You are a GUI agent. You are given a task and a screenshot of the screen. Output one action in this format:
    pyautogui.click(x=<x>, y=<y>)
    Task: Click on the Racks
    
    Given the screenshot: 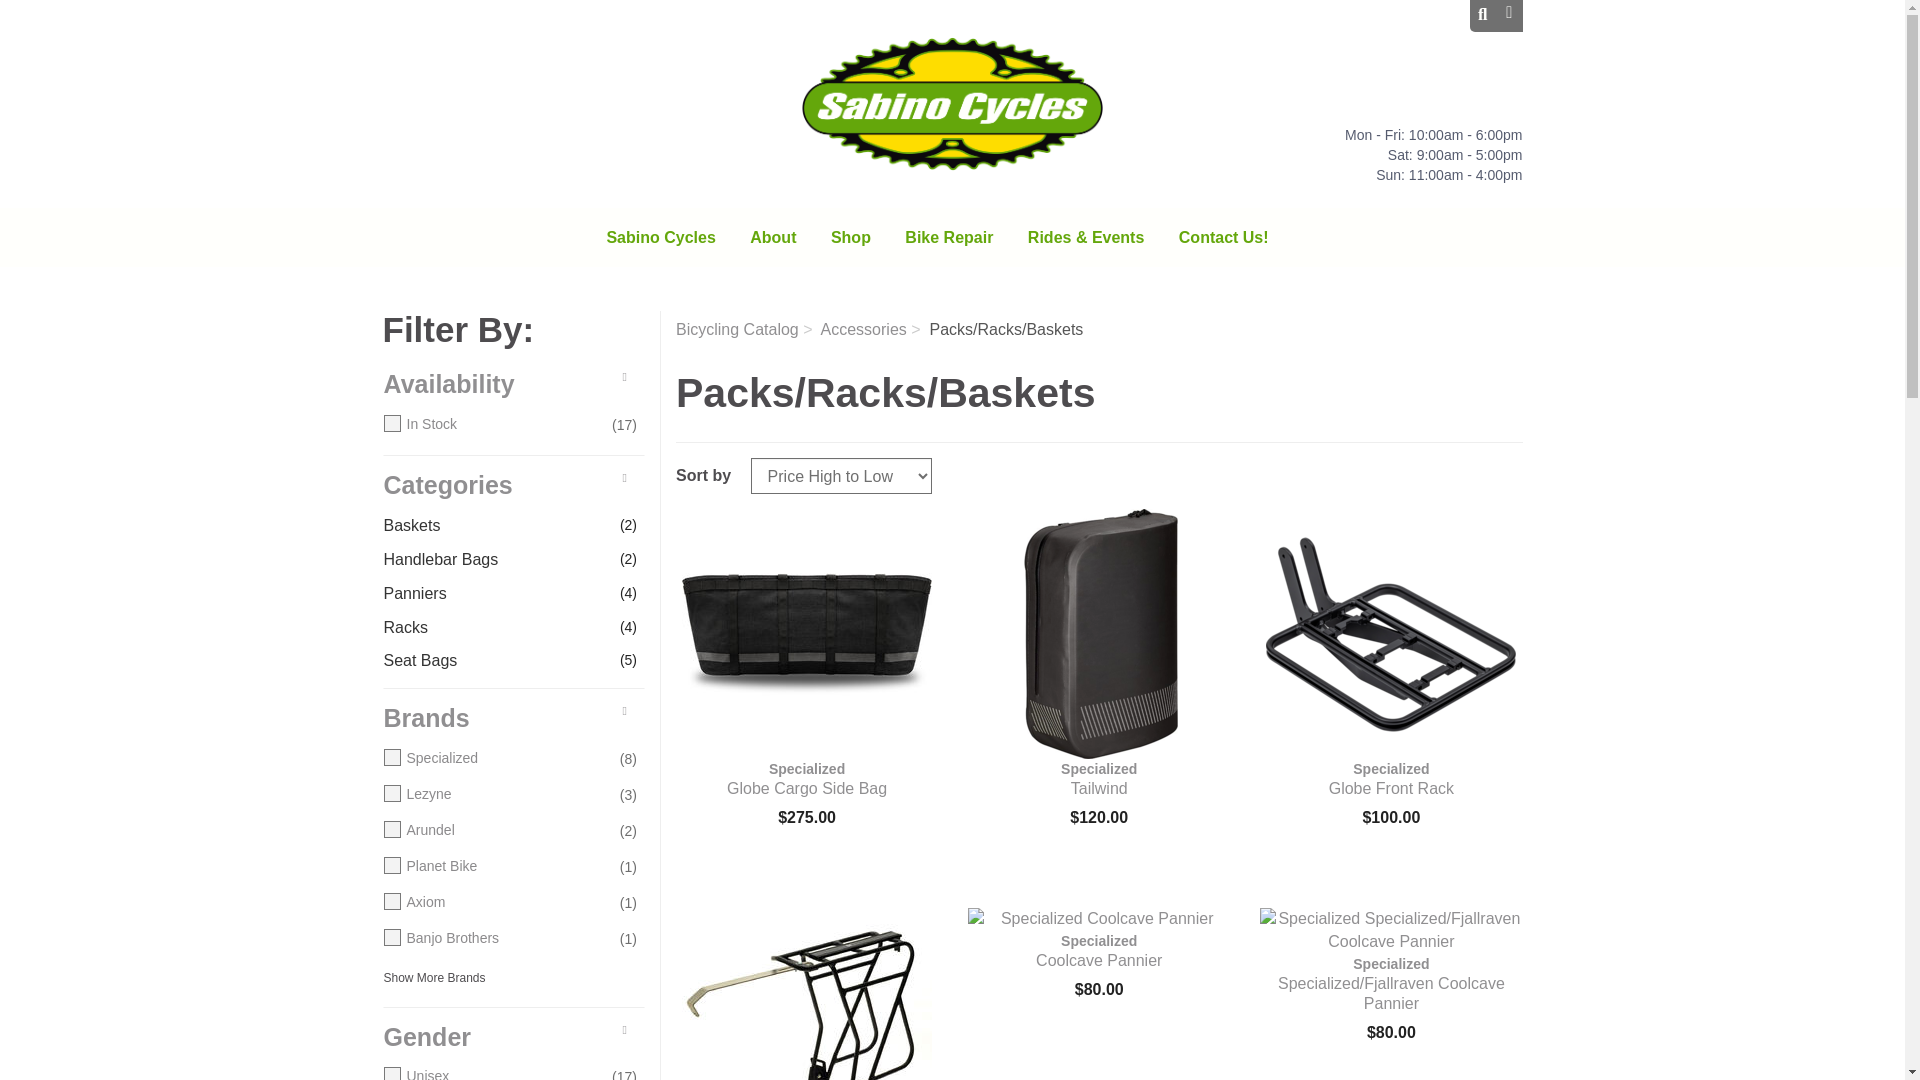 What is the action you would take?
    pyautogui.click(x=494, y=628)
    